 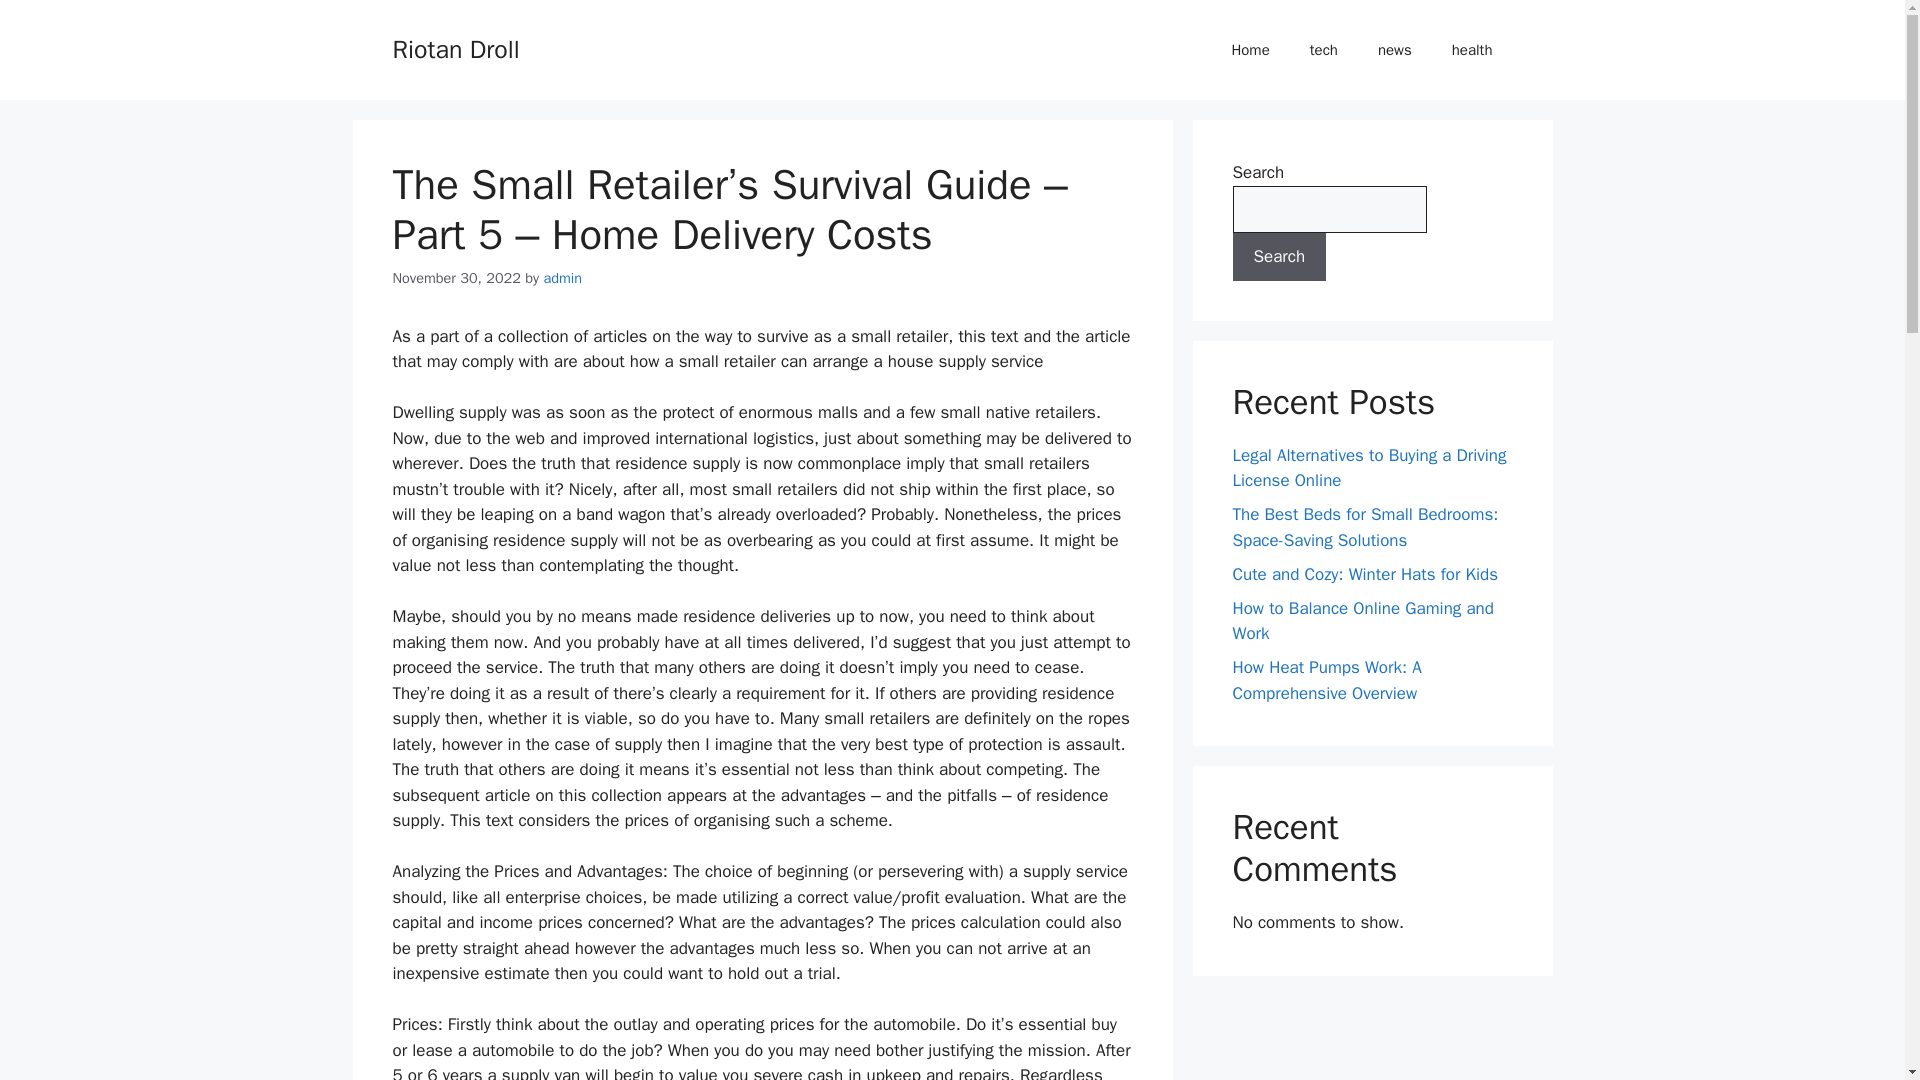 I want to click on Home, so click(x=1250, y=50).